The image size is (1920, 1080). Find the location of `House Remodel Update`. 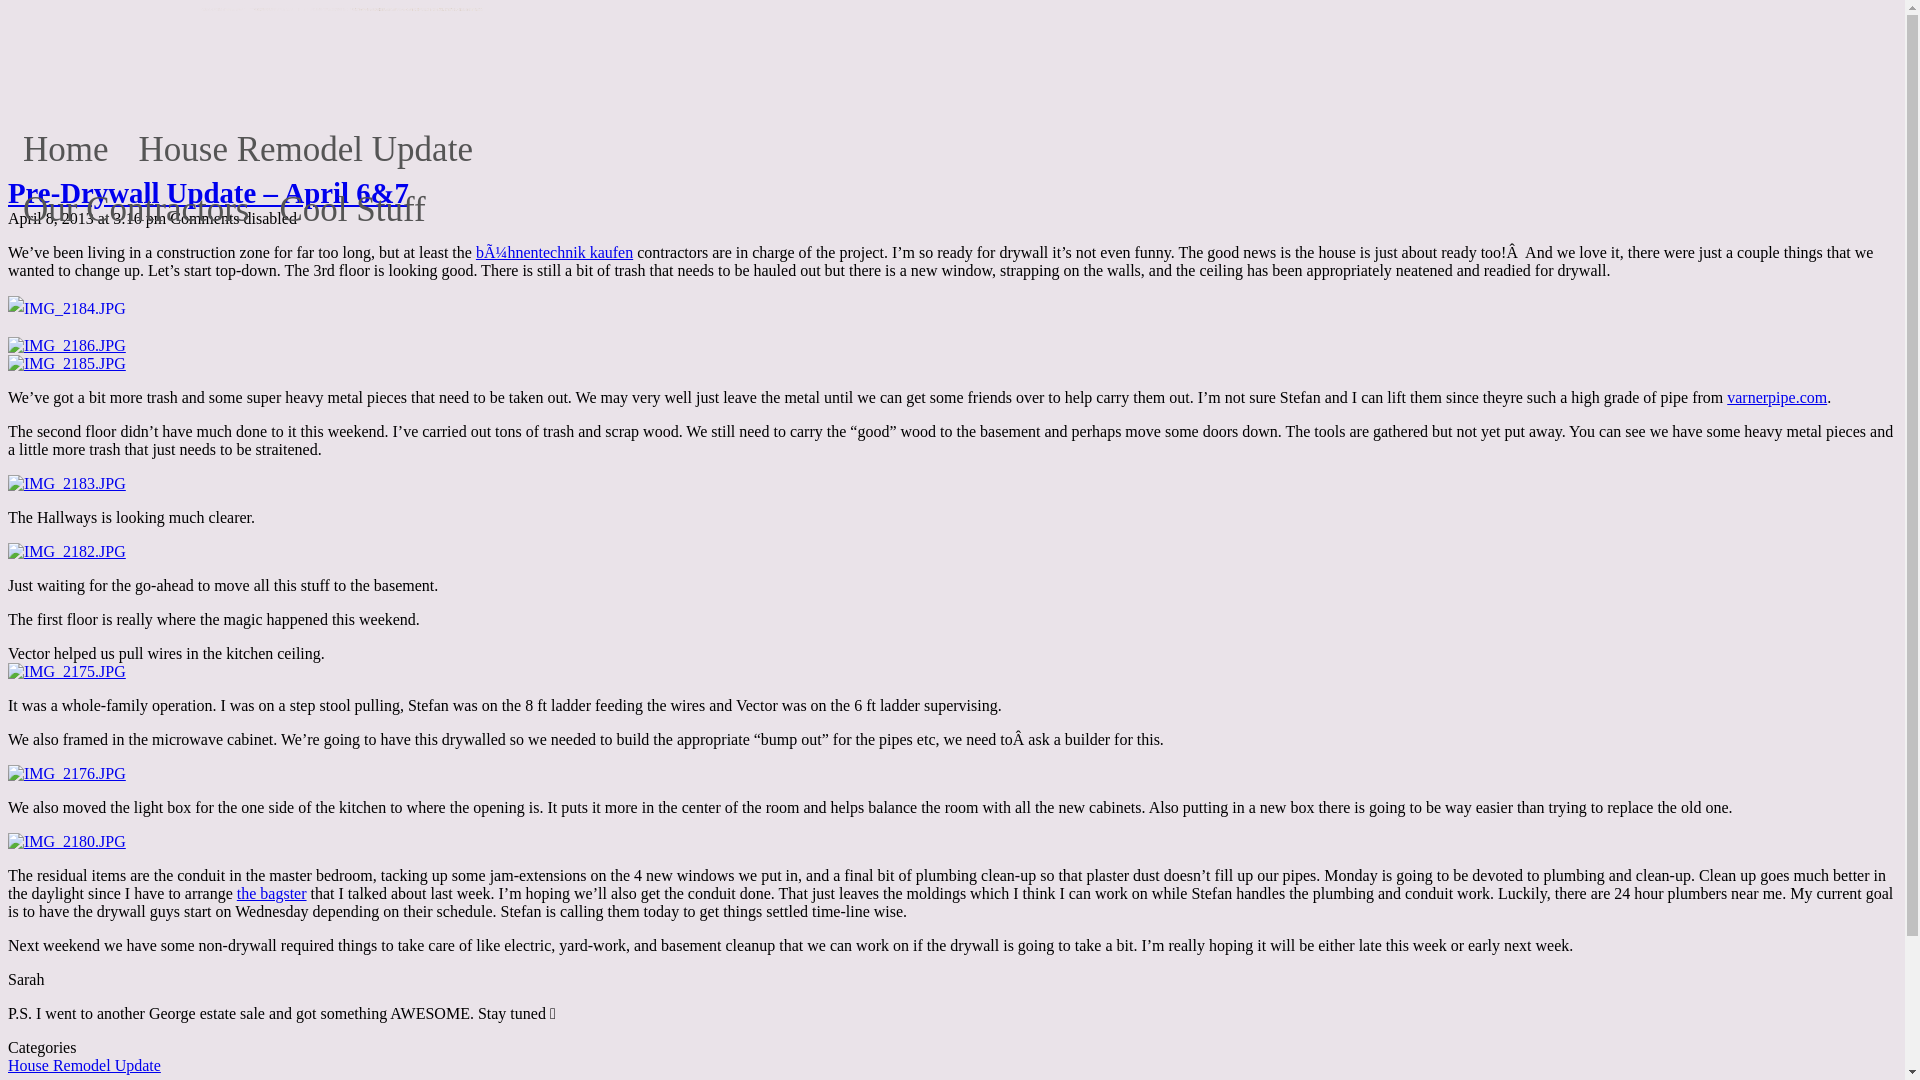

House Remodel Update is located at coordinates (306, 142).